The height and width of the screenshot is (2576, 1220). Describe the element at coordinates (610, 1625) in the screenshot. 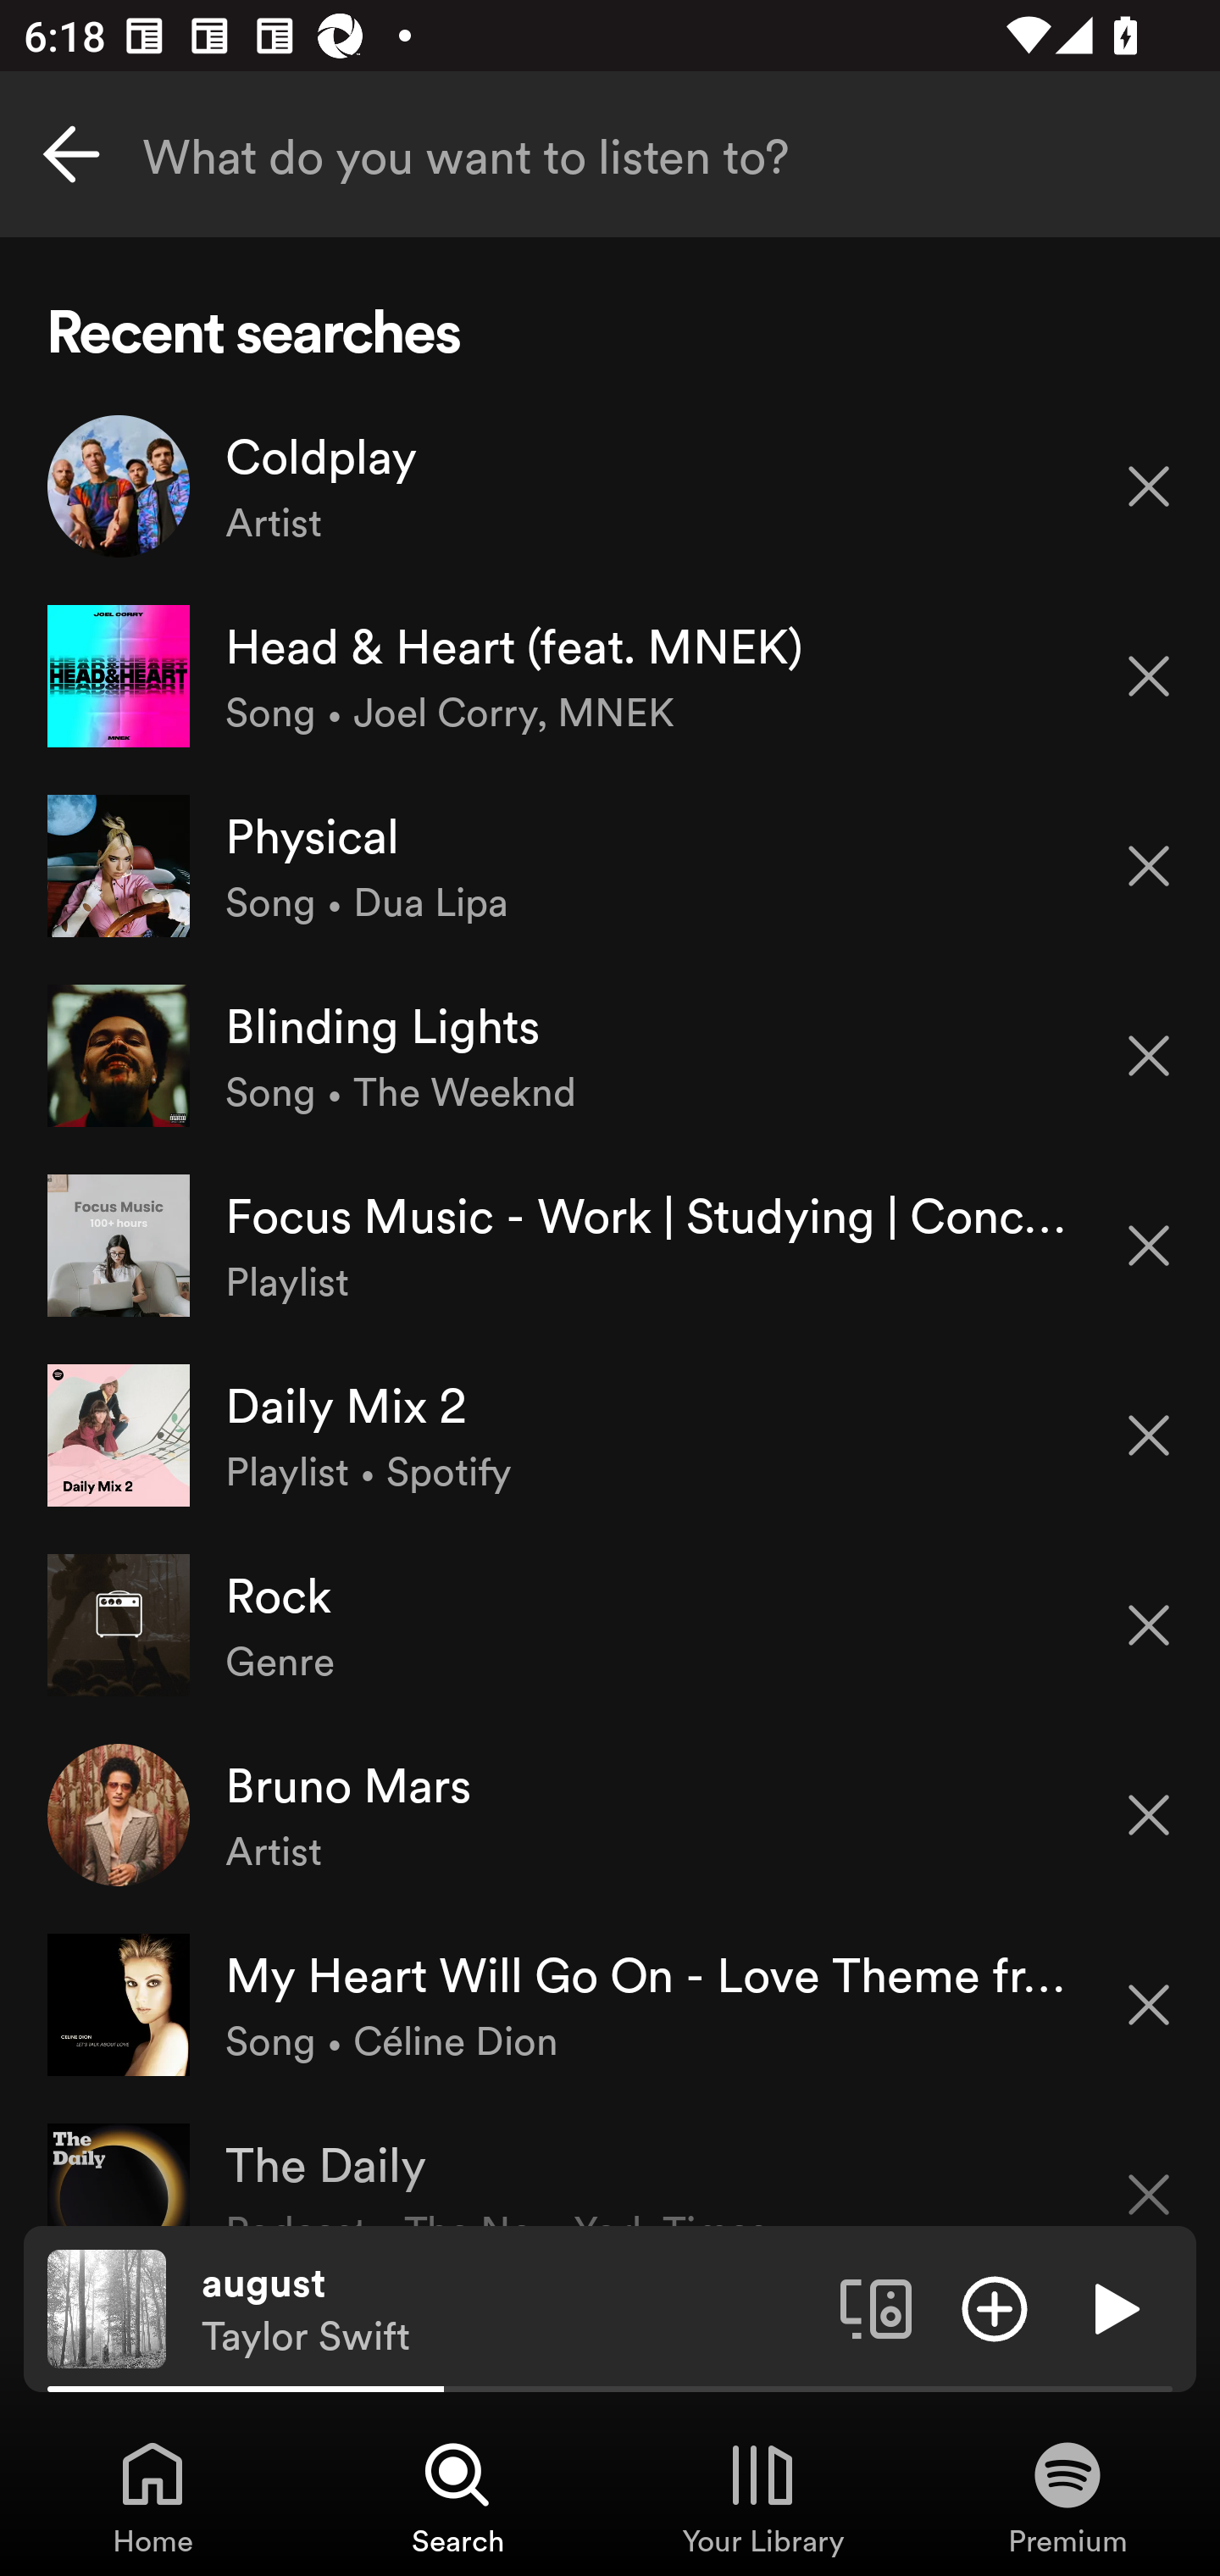

I see `Rock Genre Remove` at that location.